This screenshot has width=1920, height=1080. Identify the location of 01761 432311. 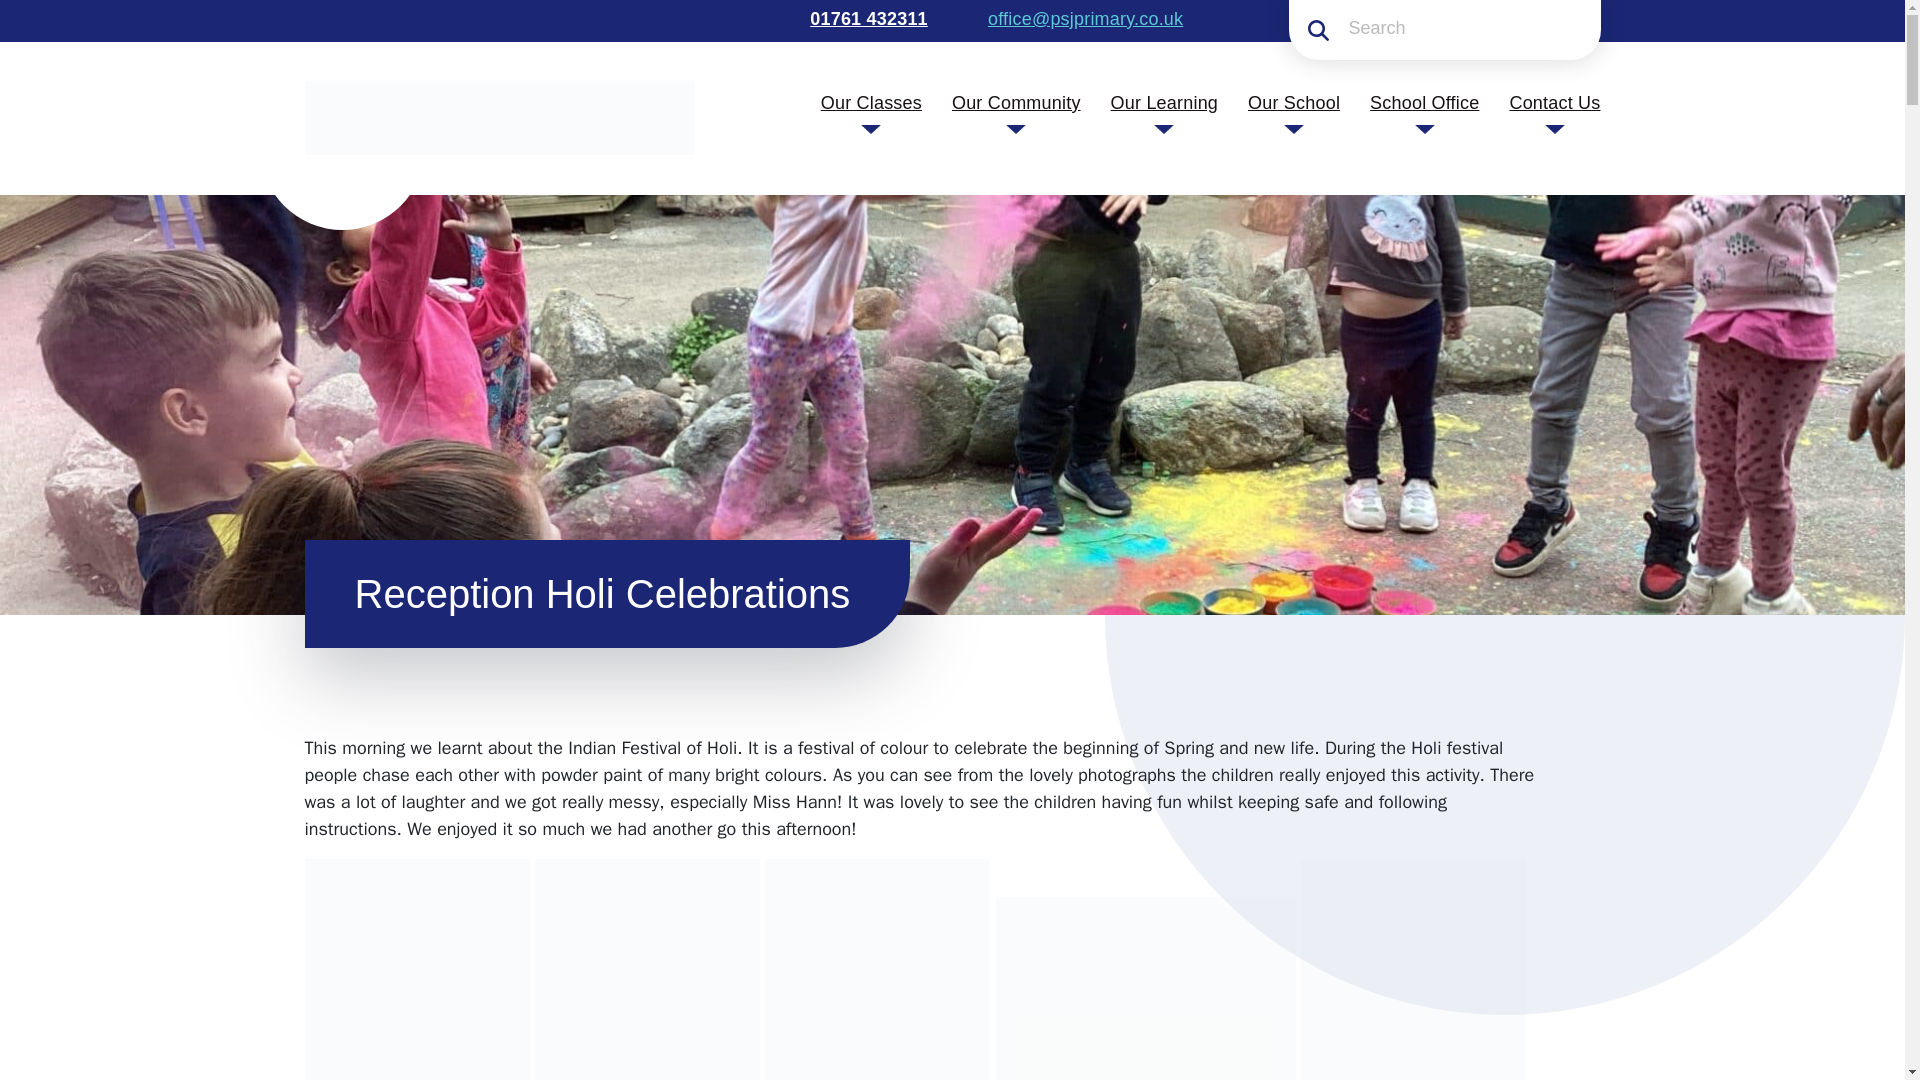
(866, 18).